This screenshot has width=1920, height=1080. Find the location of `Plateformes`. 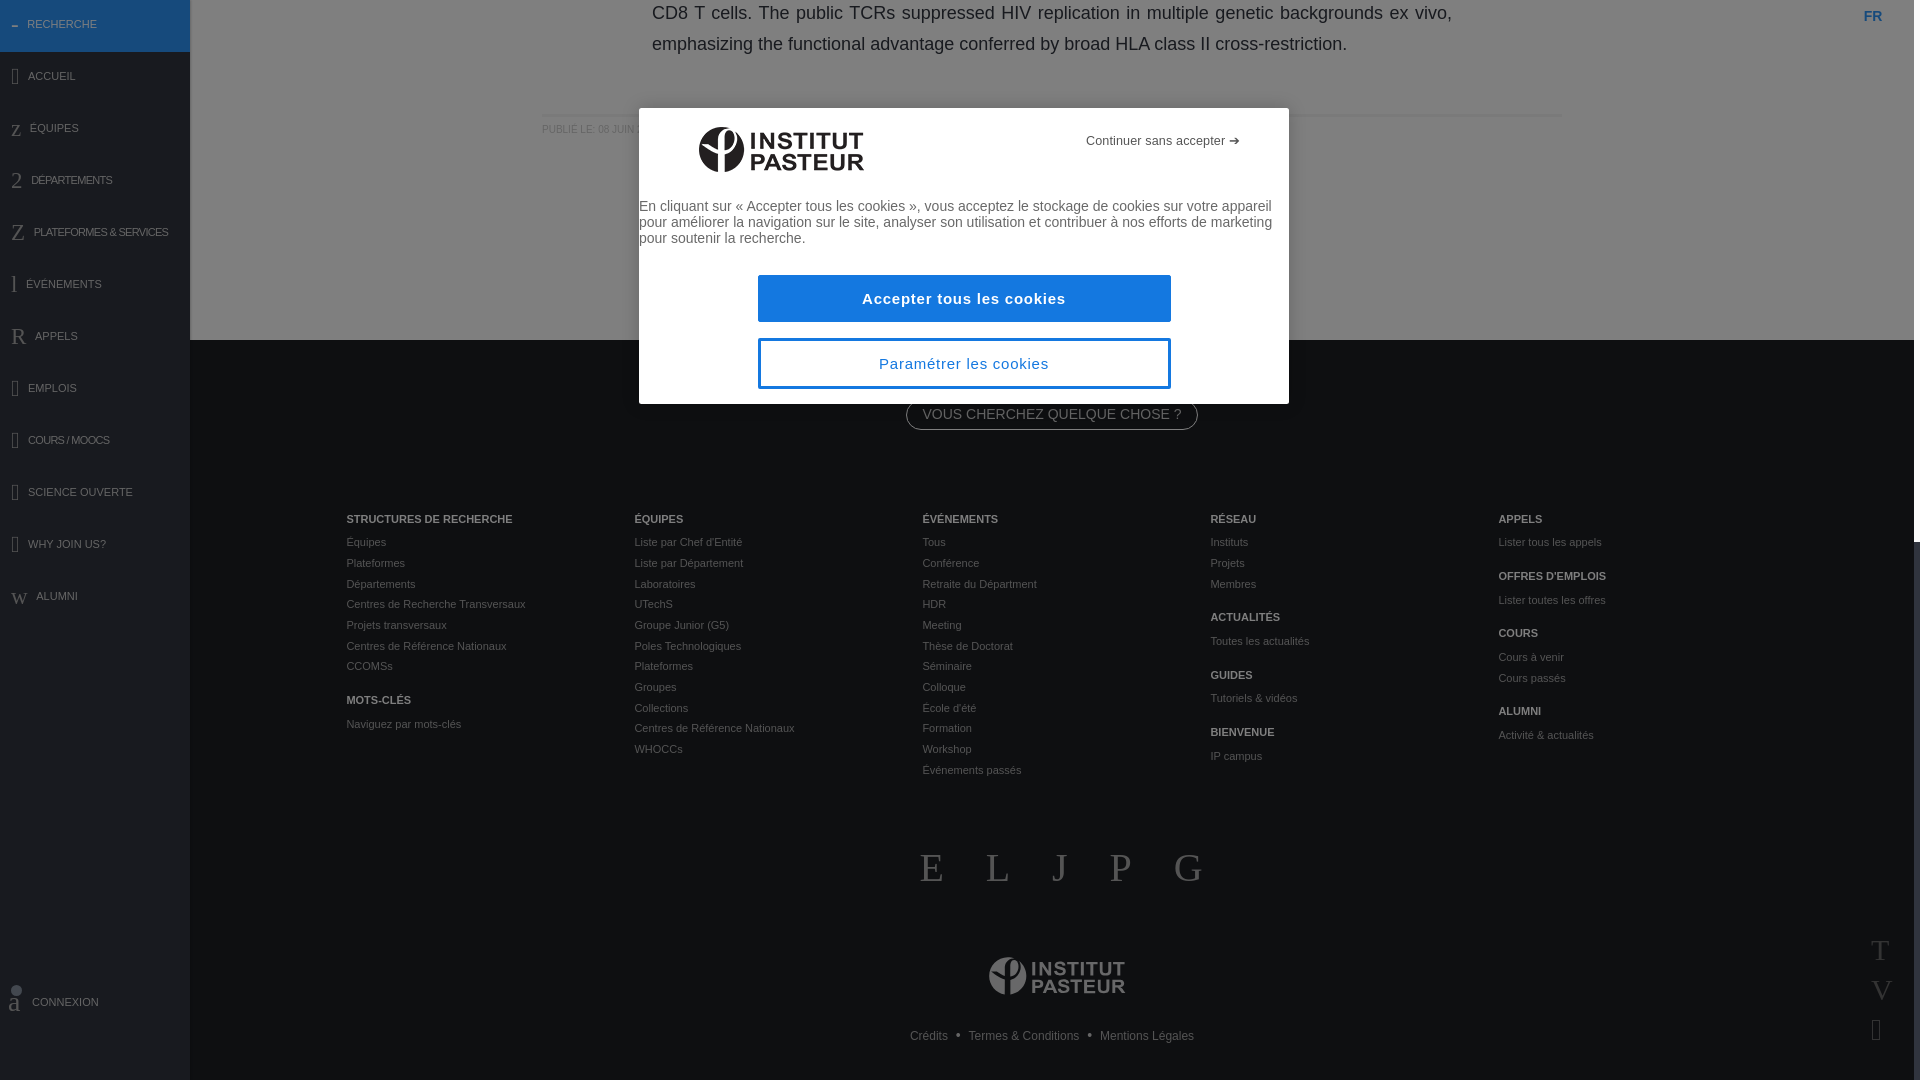

Plateformes is located at coordinates (474, 564).